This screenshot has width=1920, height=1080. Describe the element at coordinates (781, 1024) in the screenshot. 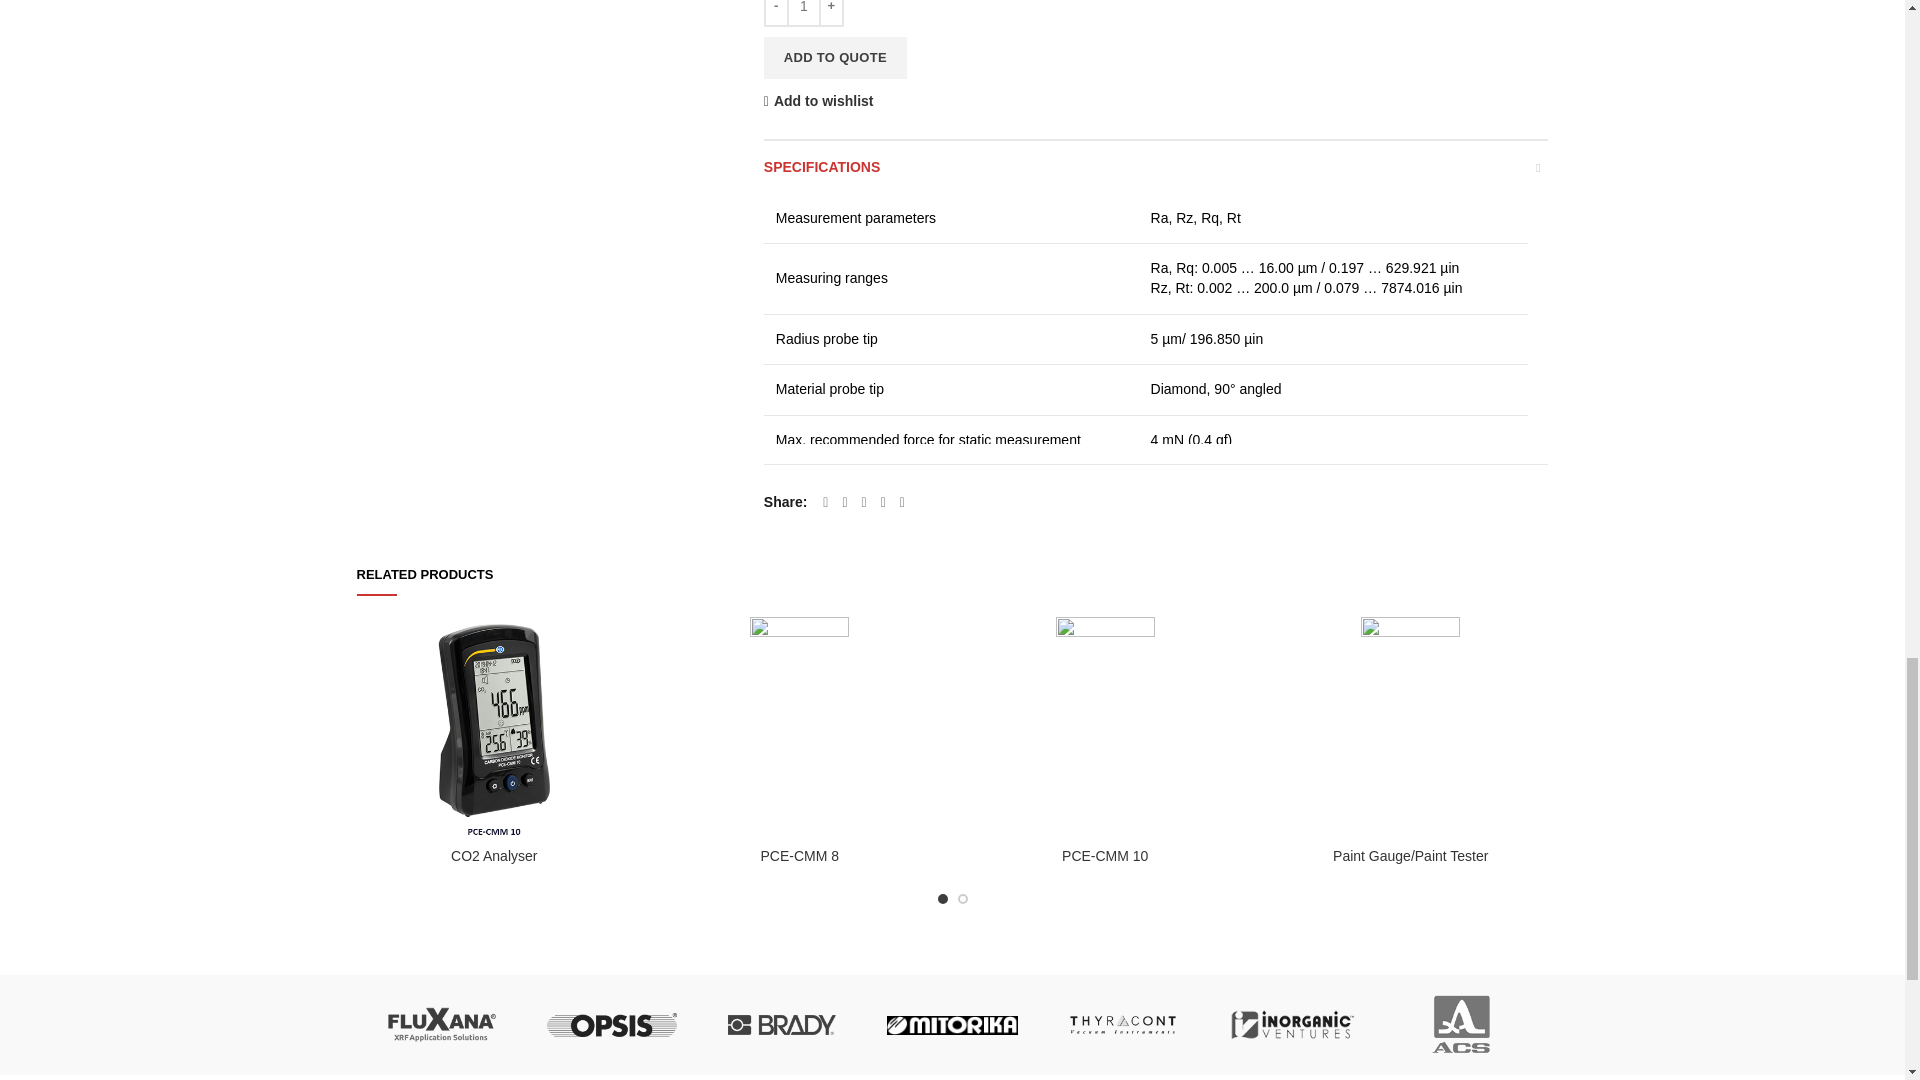

I see `Brady Corporation` at that location.